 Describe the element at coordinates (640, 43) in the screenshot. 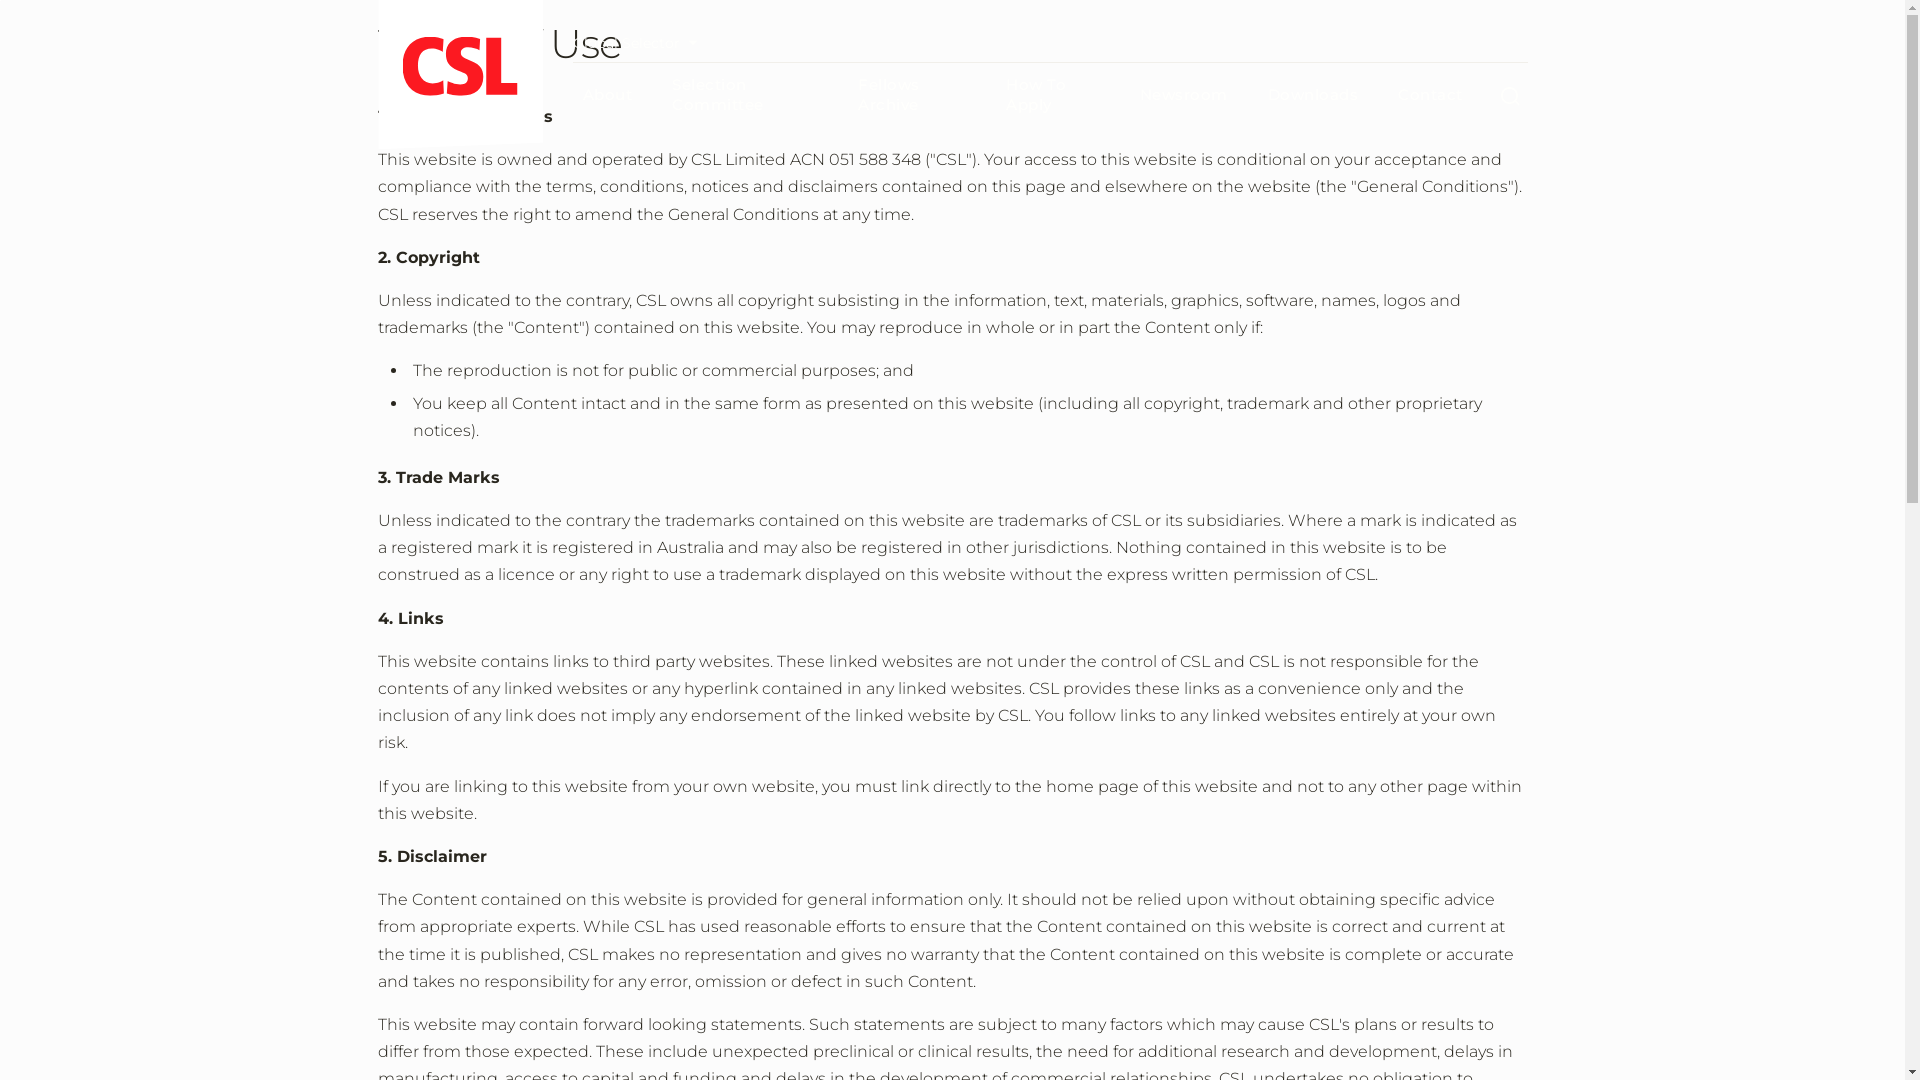

I see `Global Selector` at that location.